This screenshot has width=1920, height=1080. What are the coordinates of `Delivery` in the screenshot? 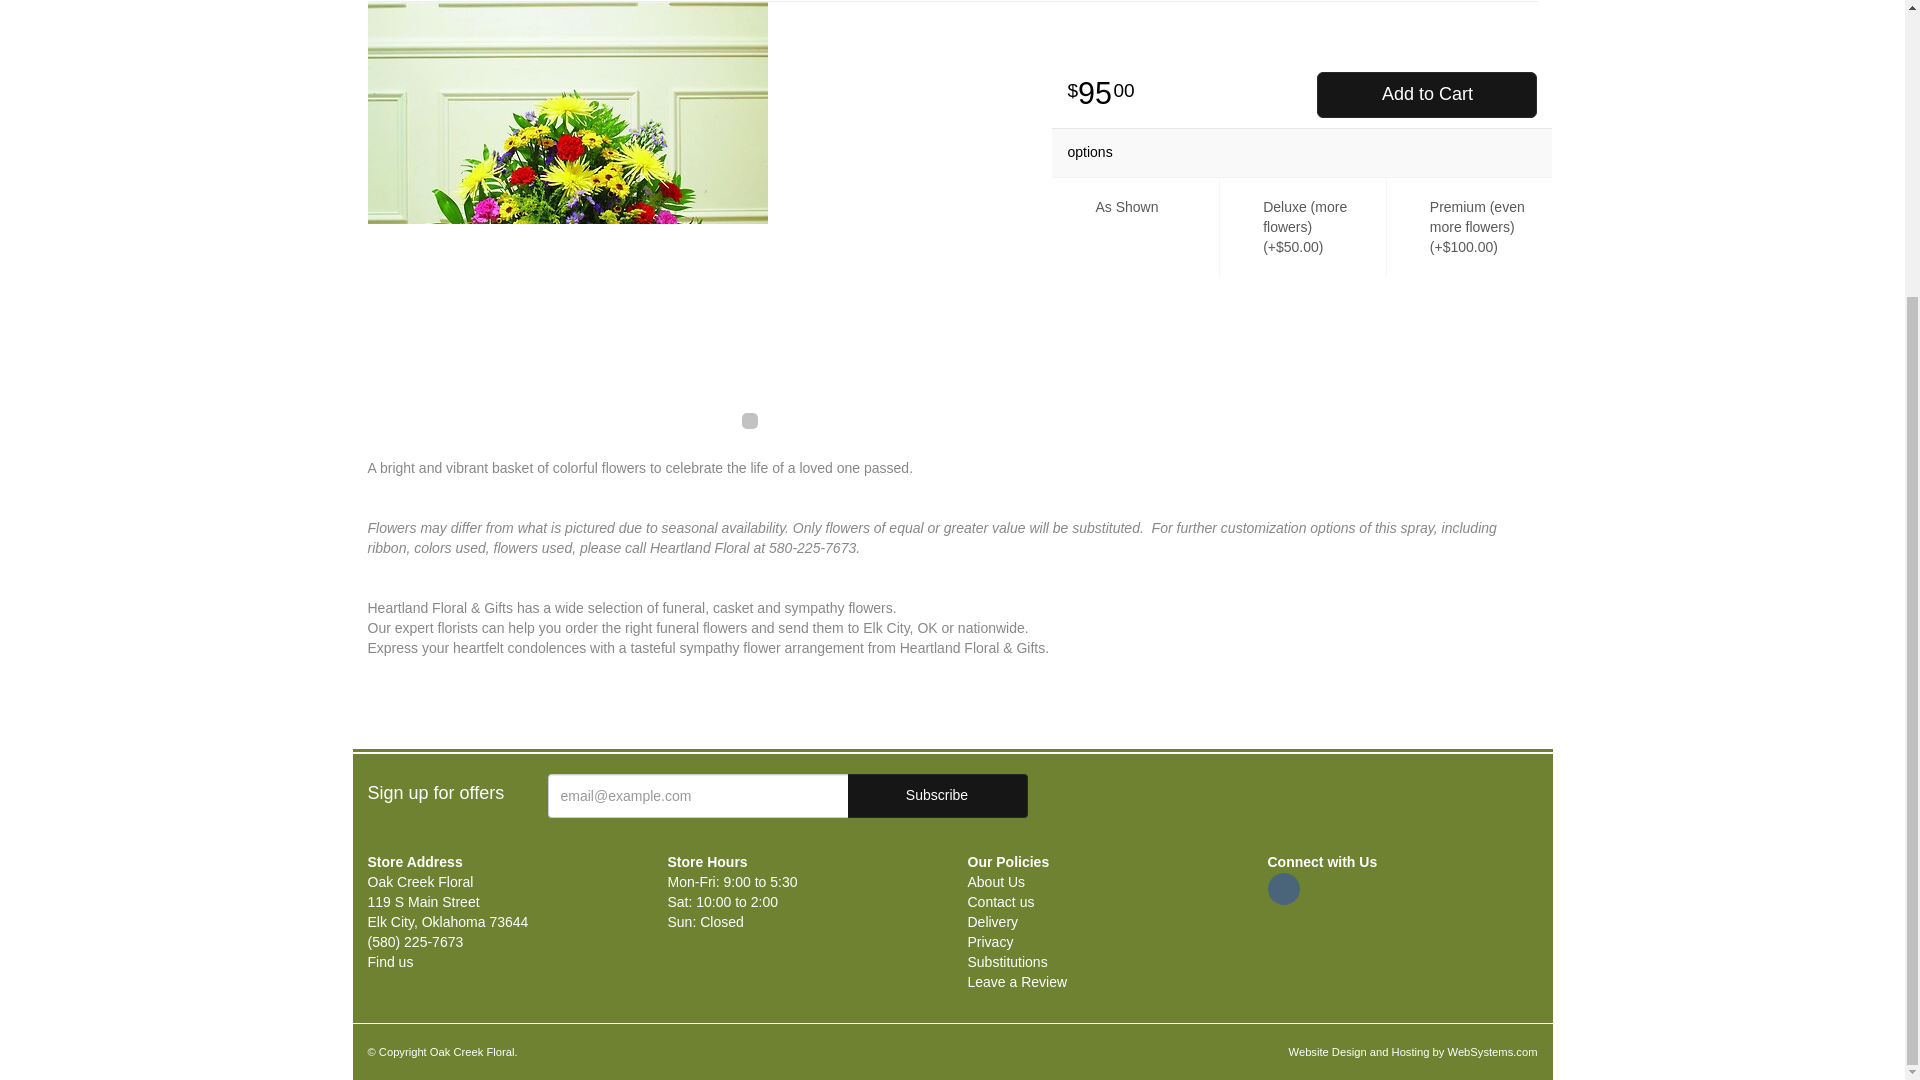 It's located at (993, 921).